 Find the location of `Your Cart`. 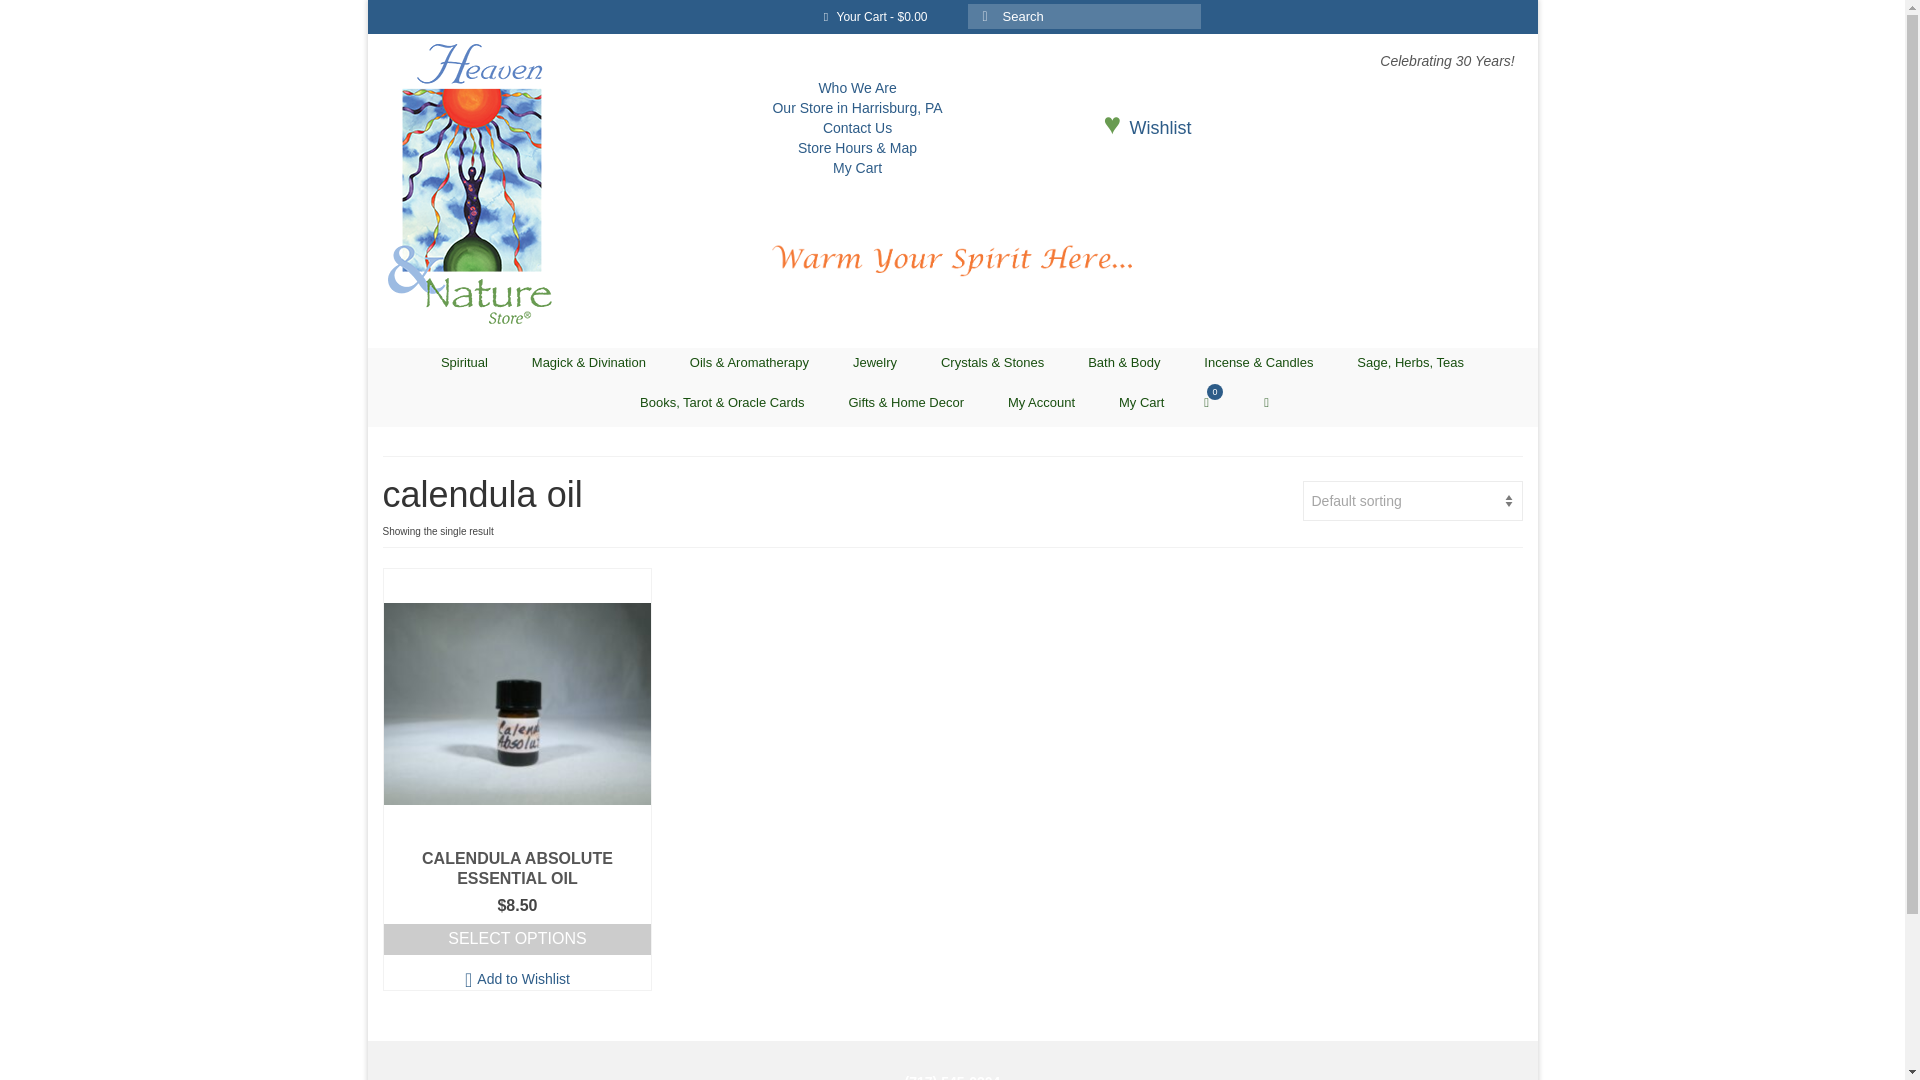

Your Cart is located at coordinates (1216, 402).